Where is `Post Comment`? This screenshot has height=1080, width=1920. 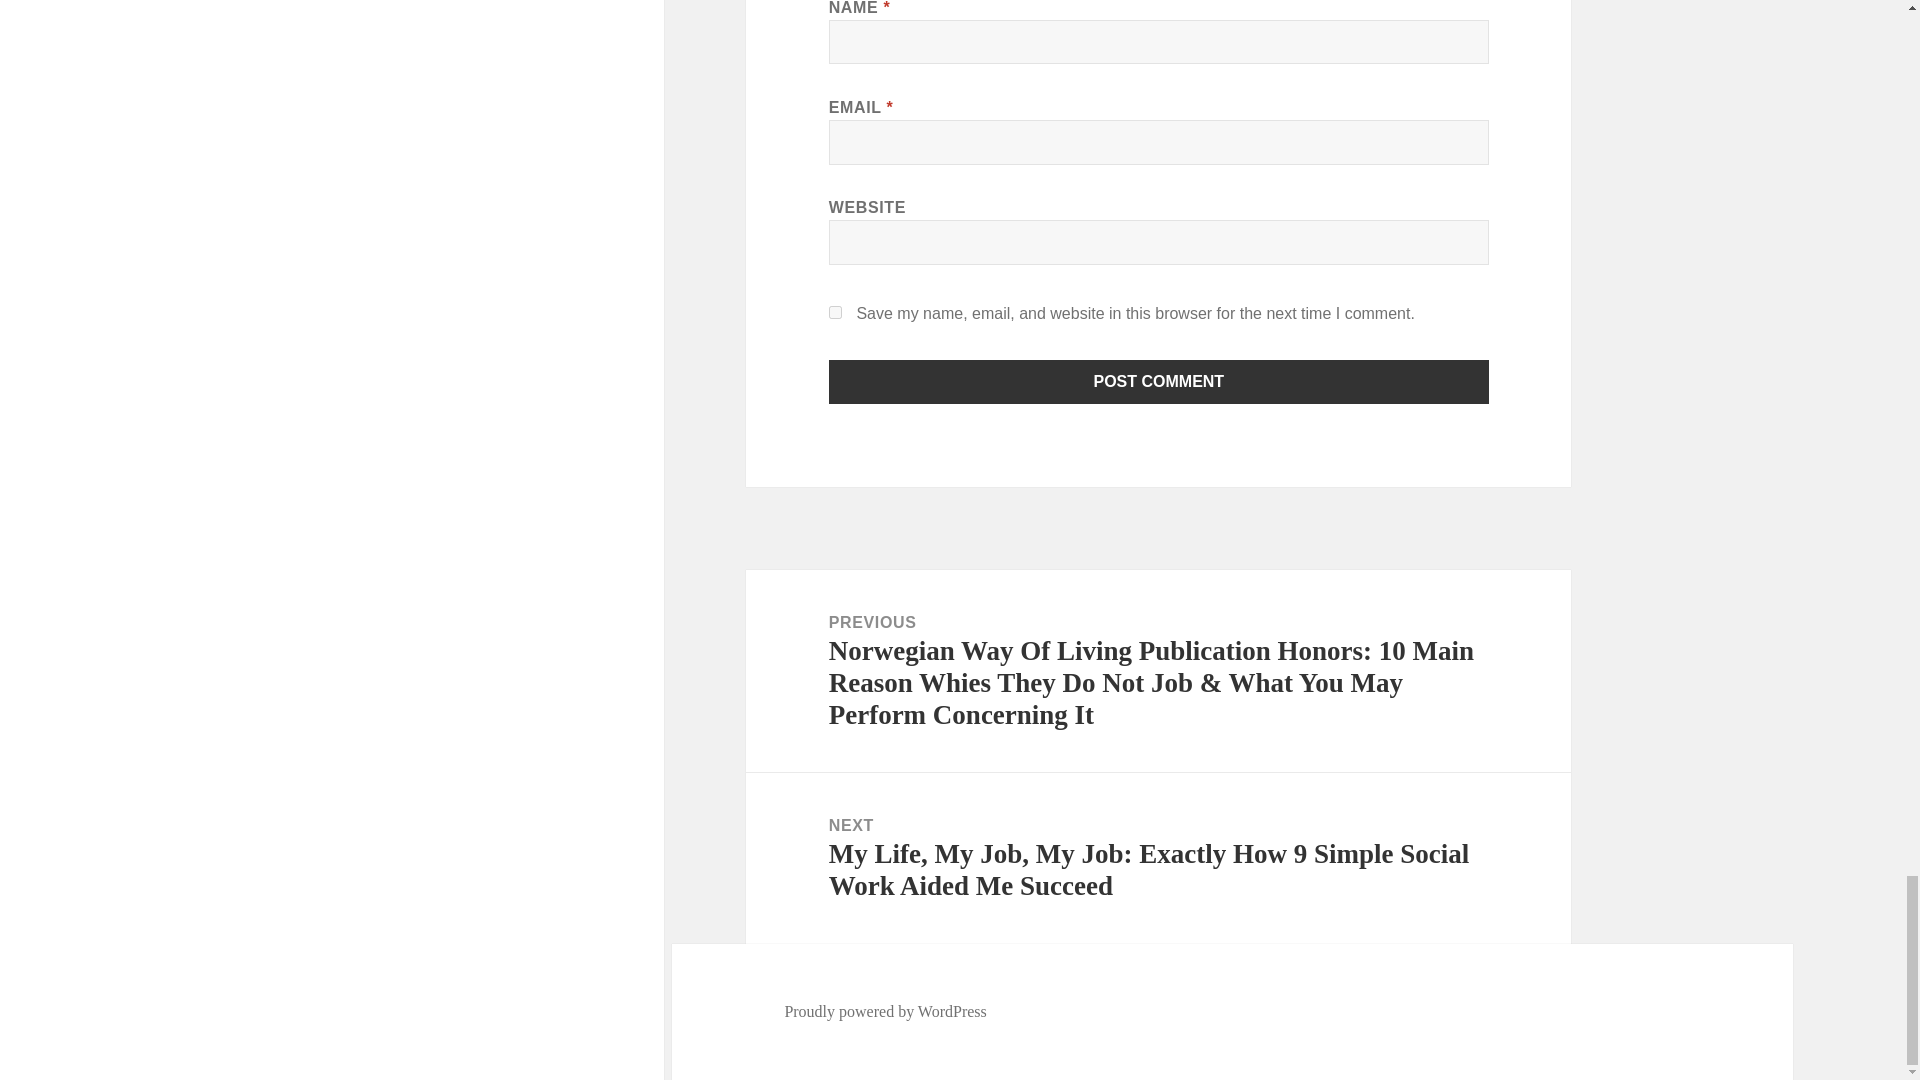 Post Comment is located at coordinates (1159, 381).